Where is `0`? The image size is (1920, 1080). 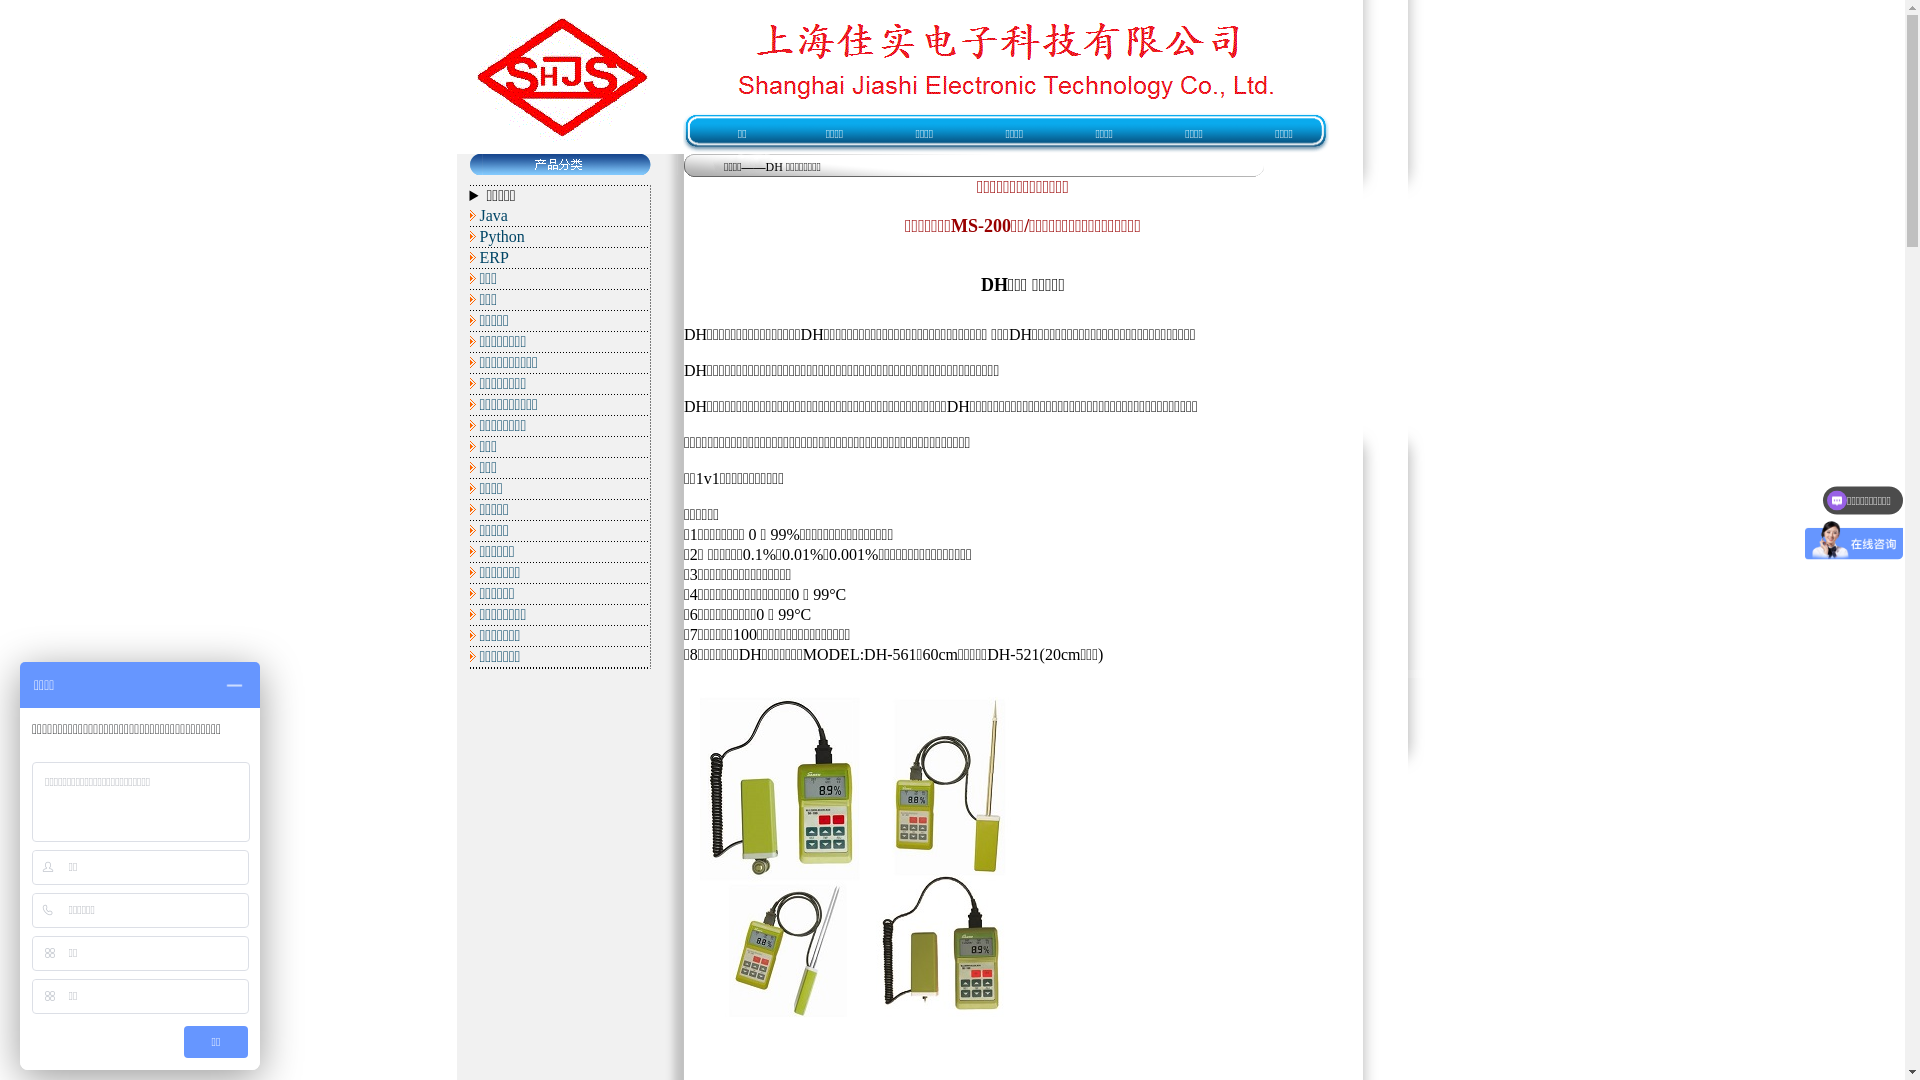
0 is located at coordinates (597, 632).